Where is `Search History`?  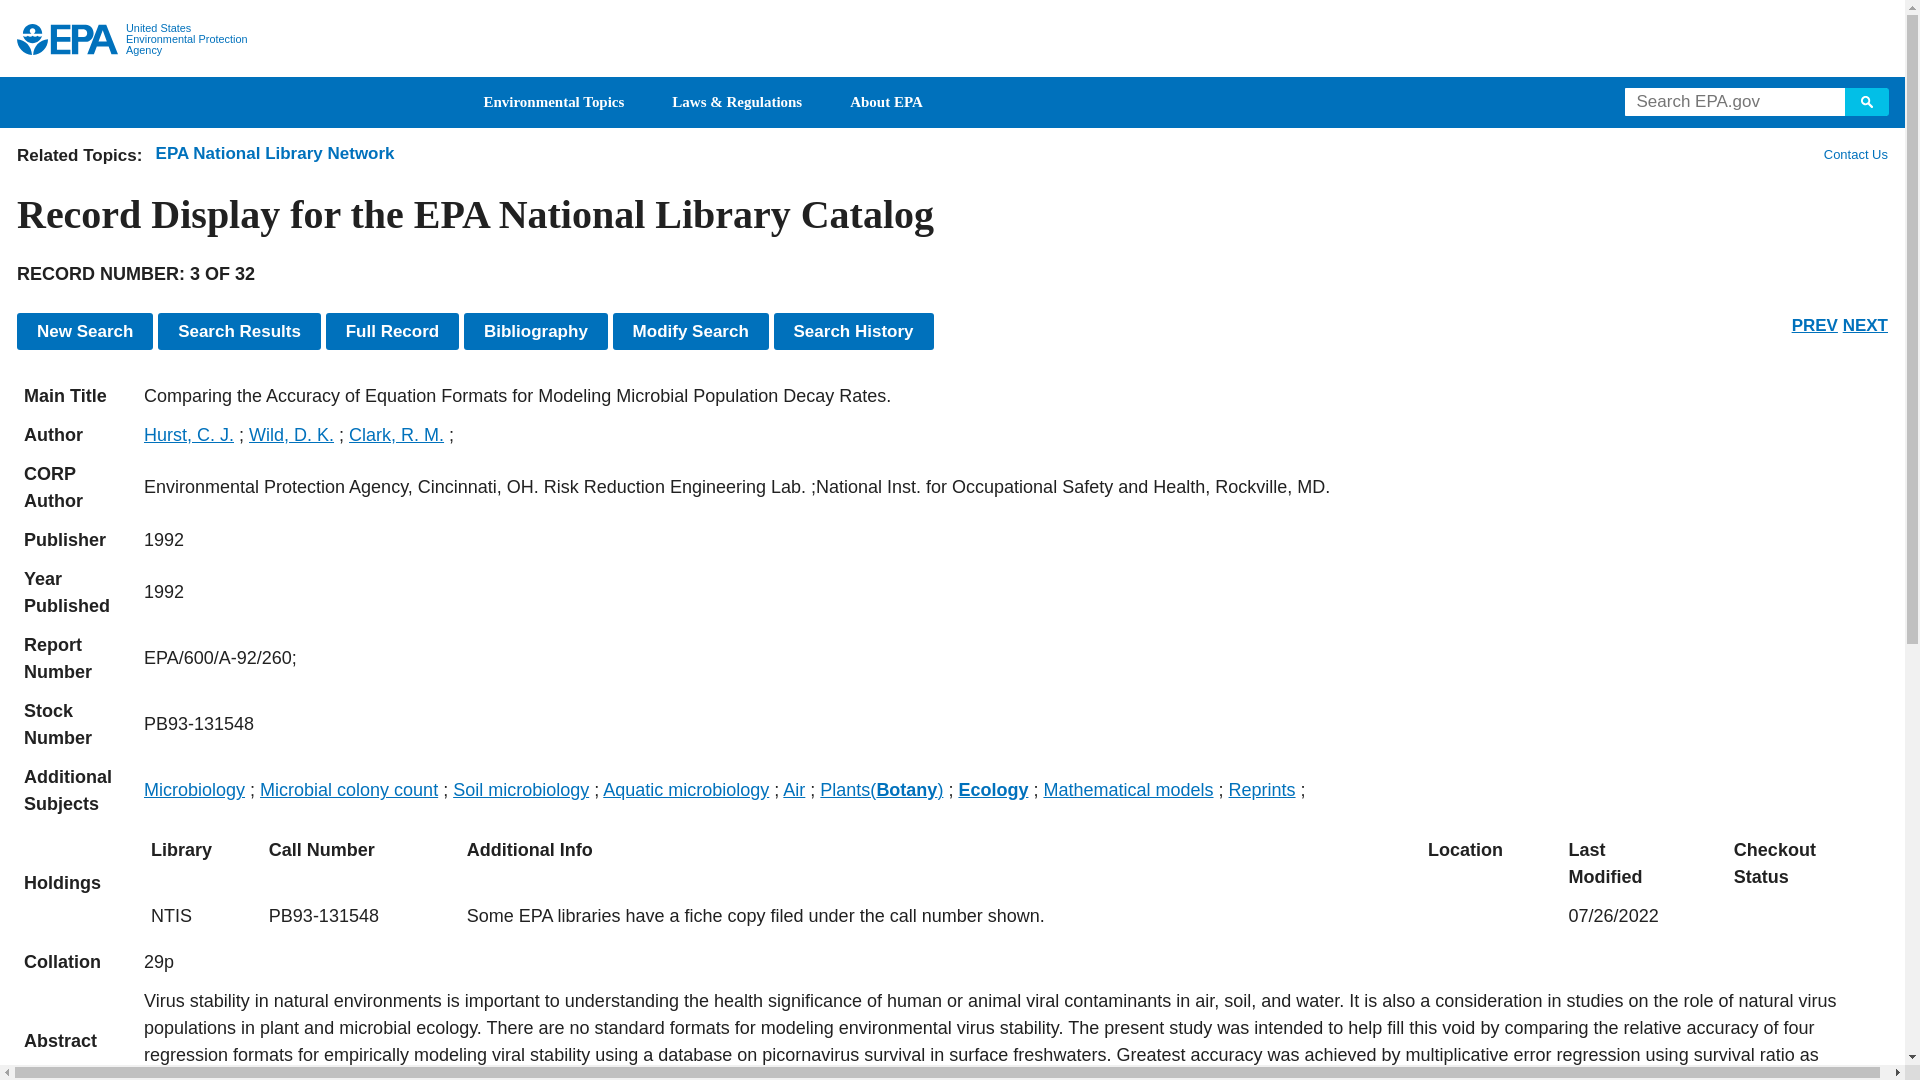
Search History is located at coordinates (853, 331).